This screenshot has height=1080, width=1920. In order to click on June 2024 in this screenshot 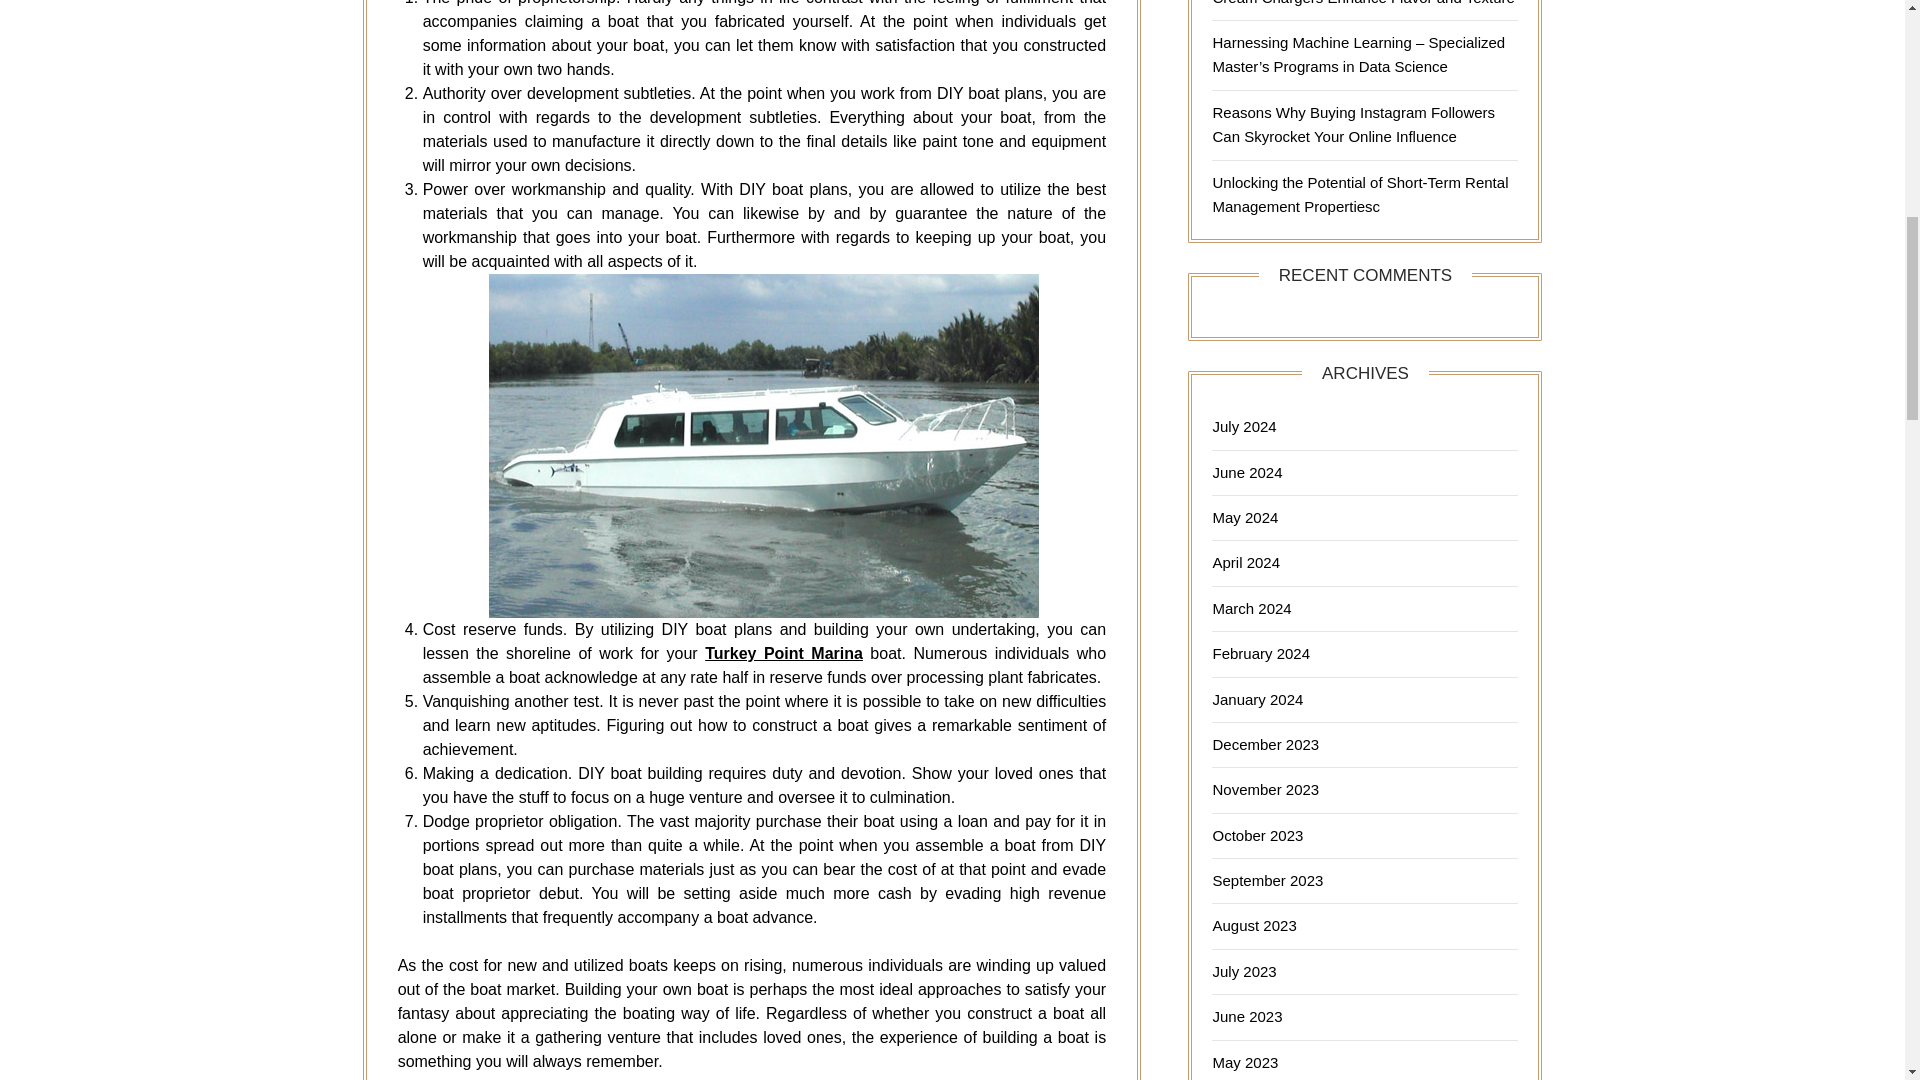, I will do `click(1246, 472)`.